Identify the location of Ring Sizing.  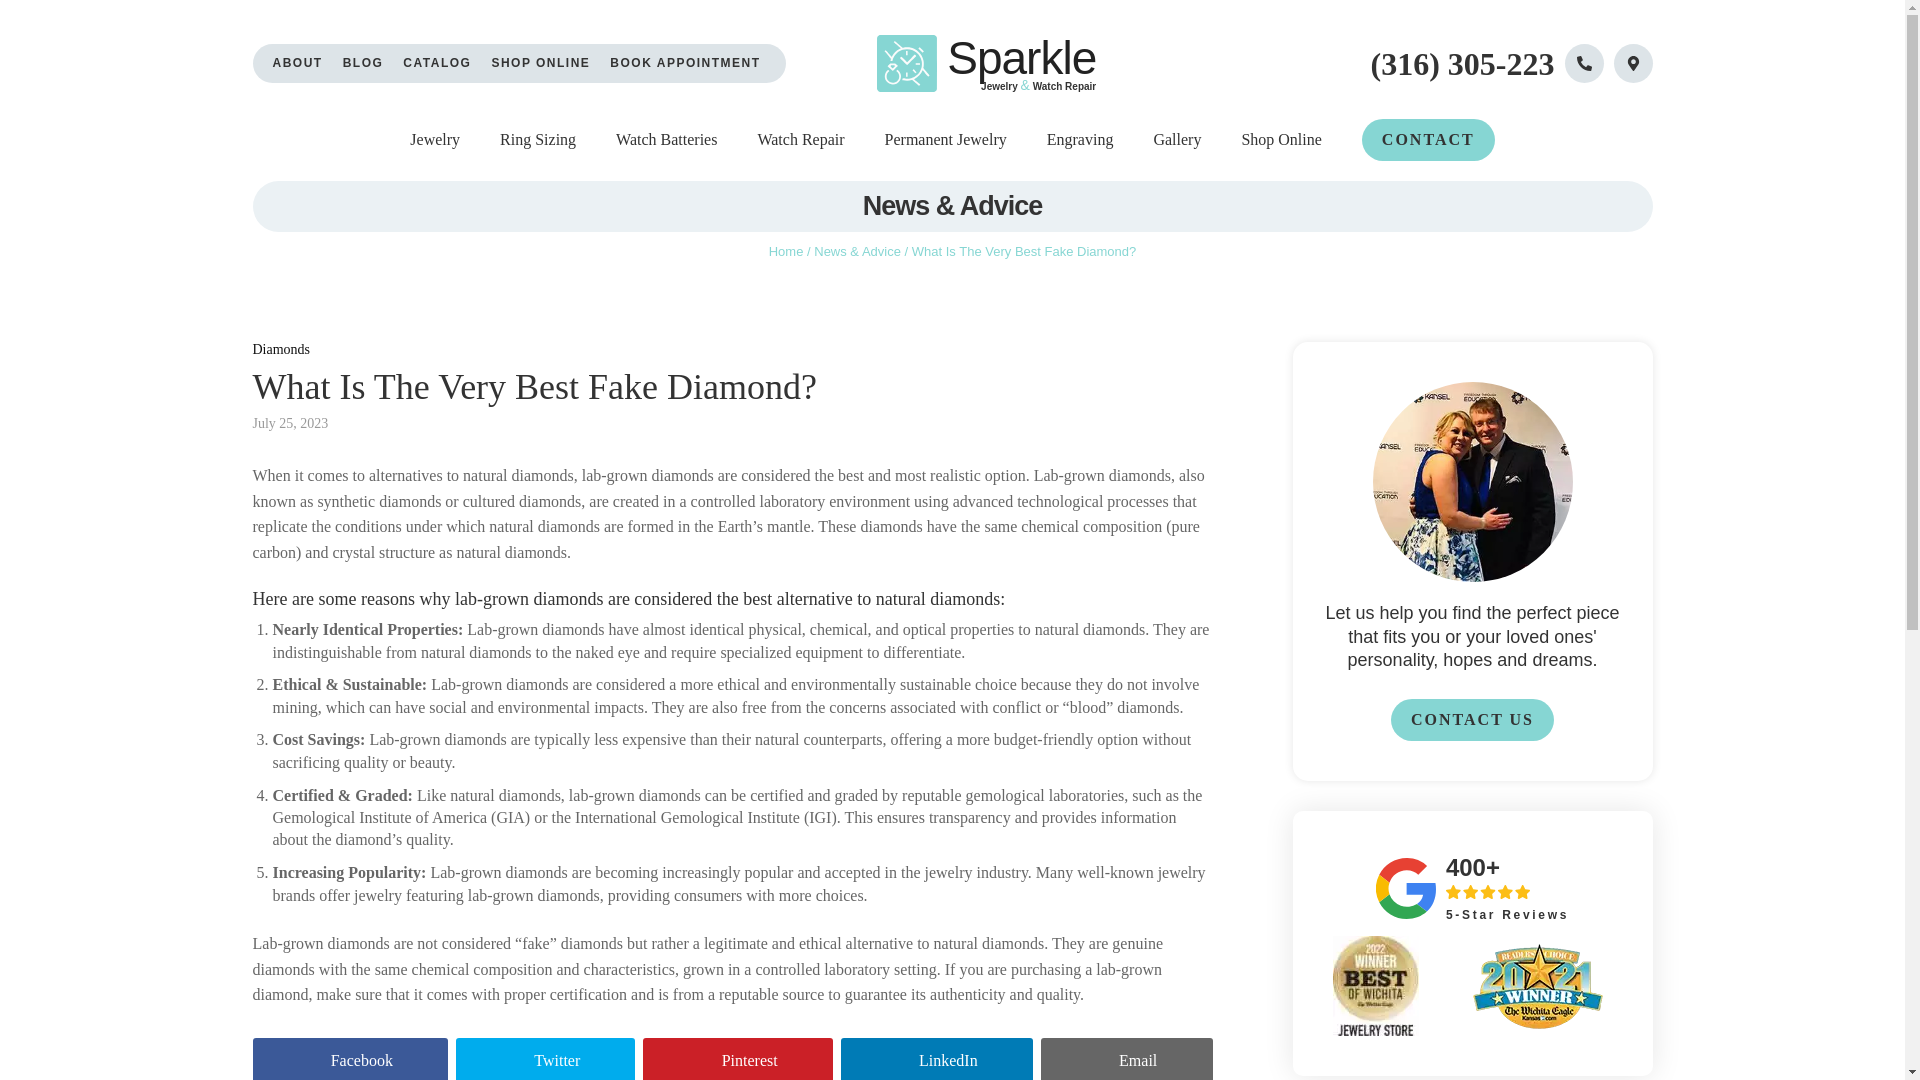
(538, 140).